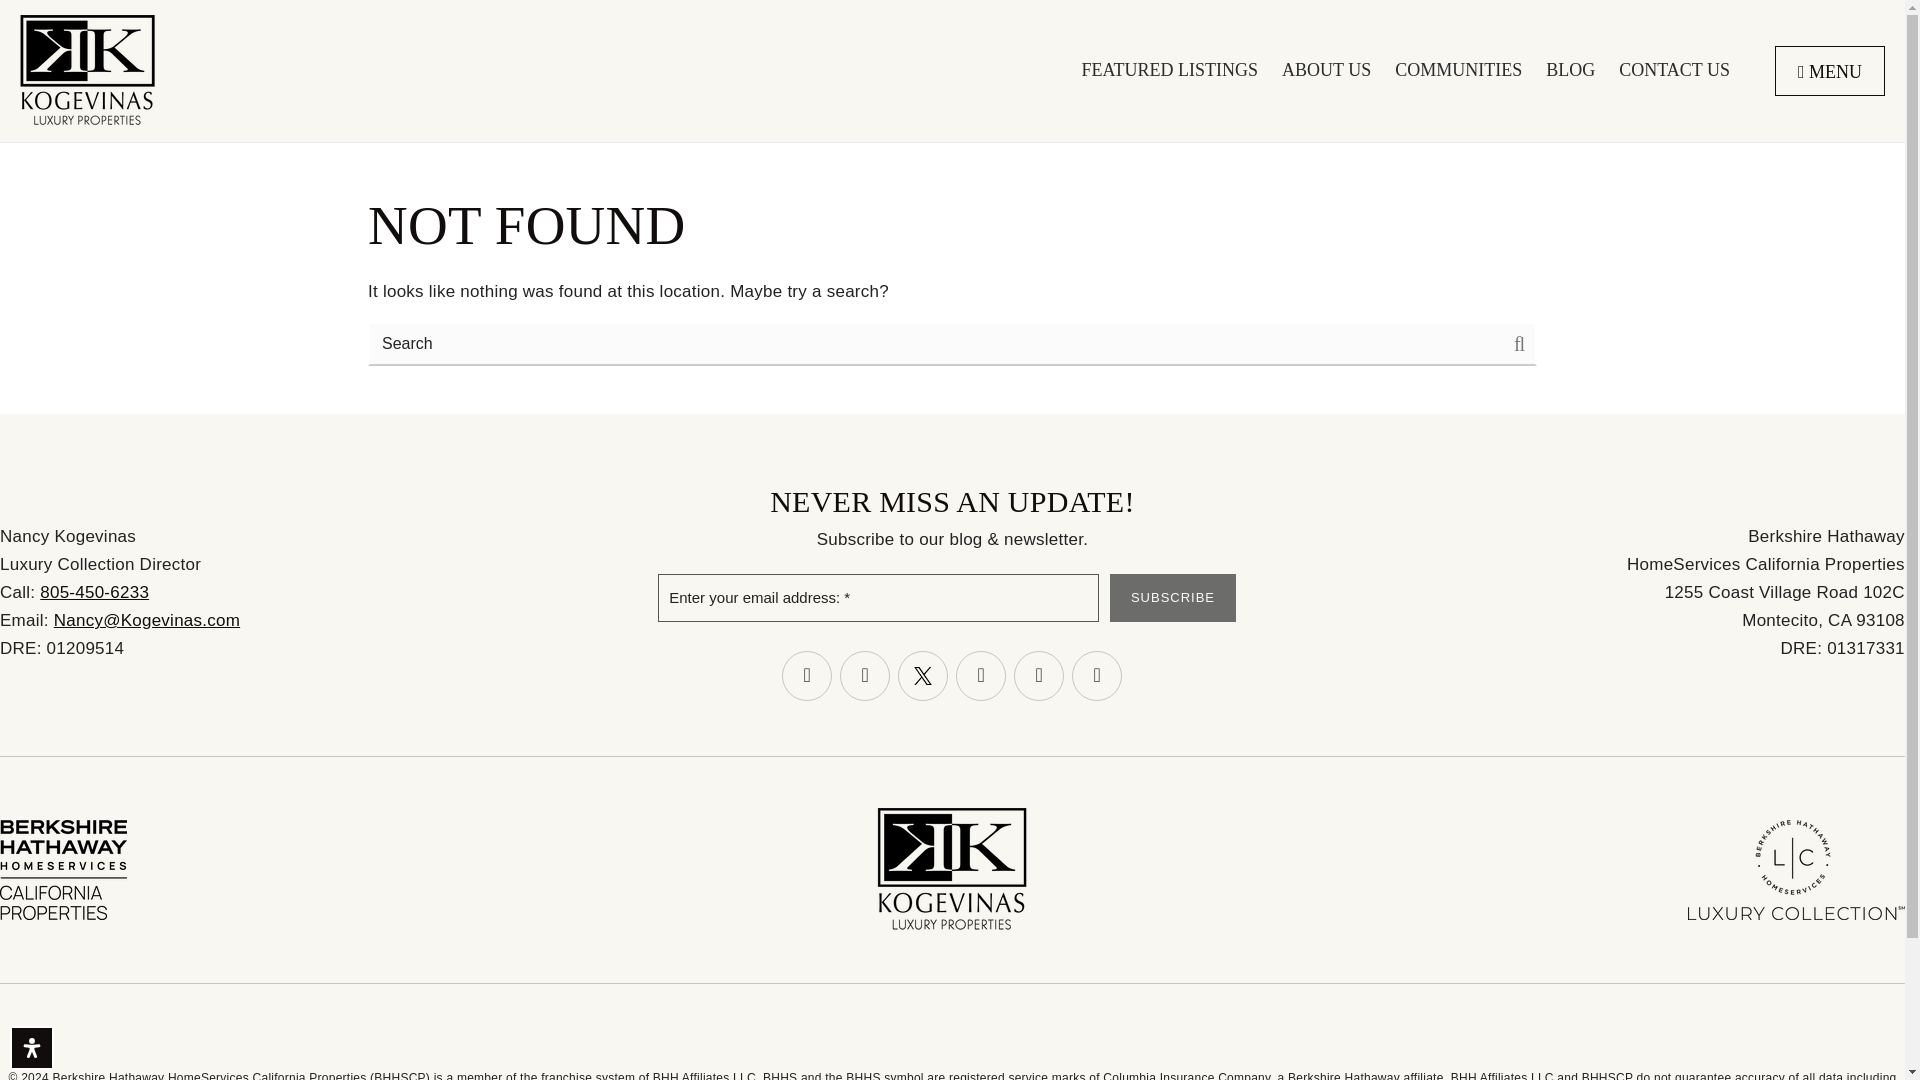  Describe the element at coordinates (1326, 70) in the screenshot. I see `ABOUT US` at that location.